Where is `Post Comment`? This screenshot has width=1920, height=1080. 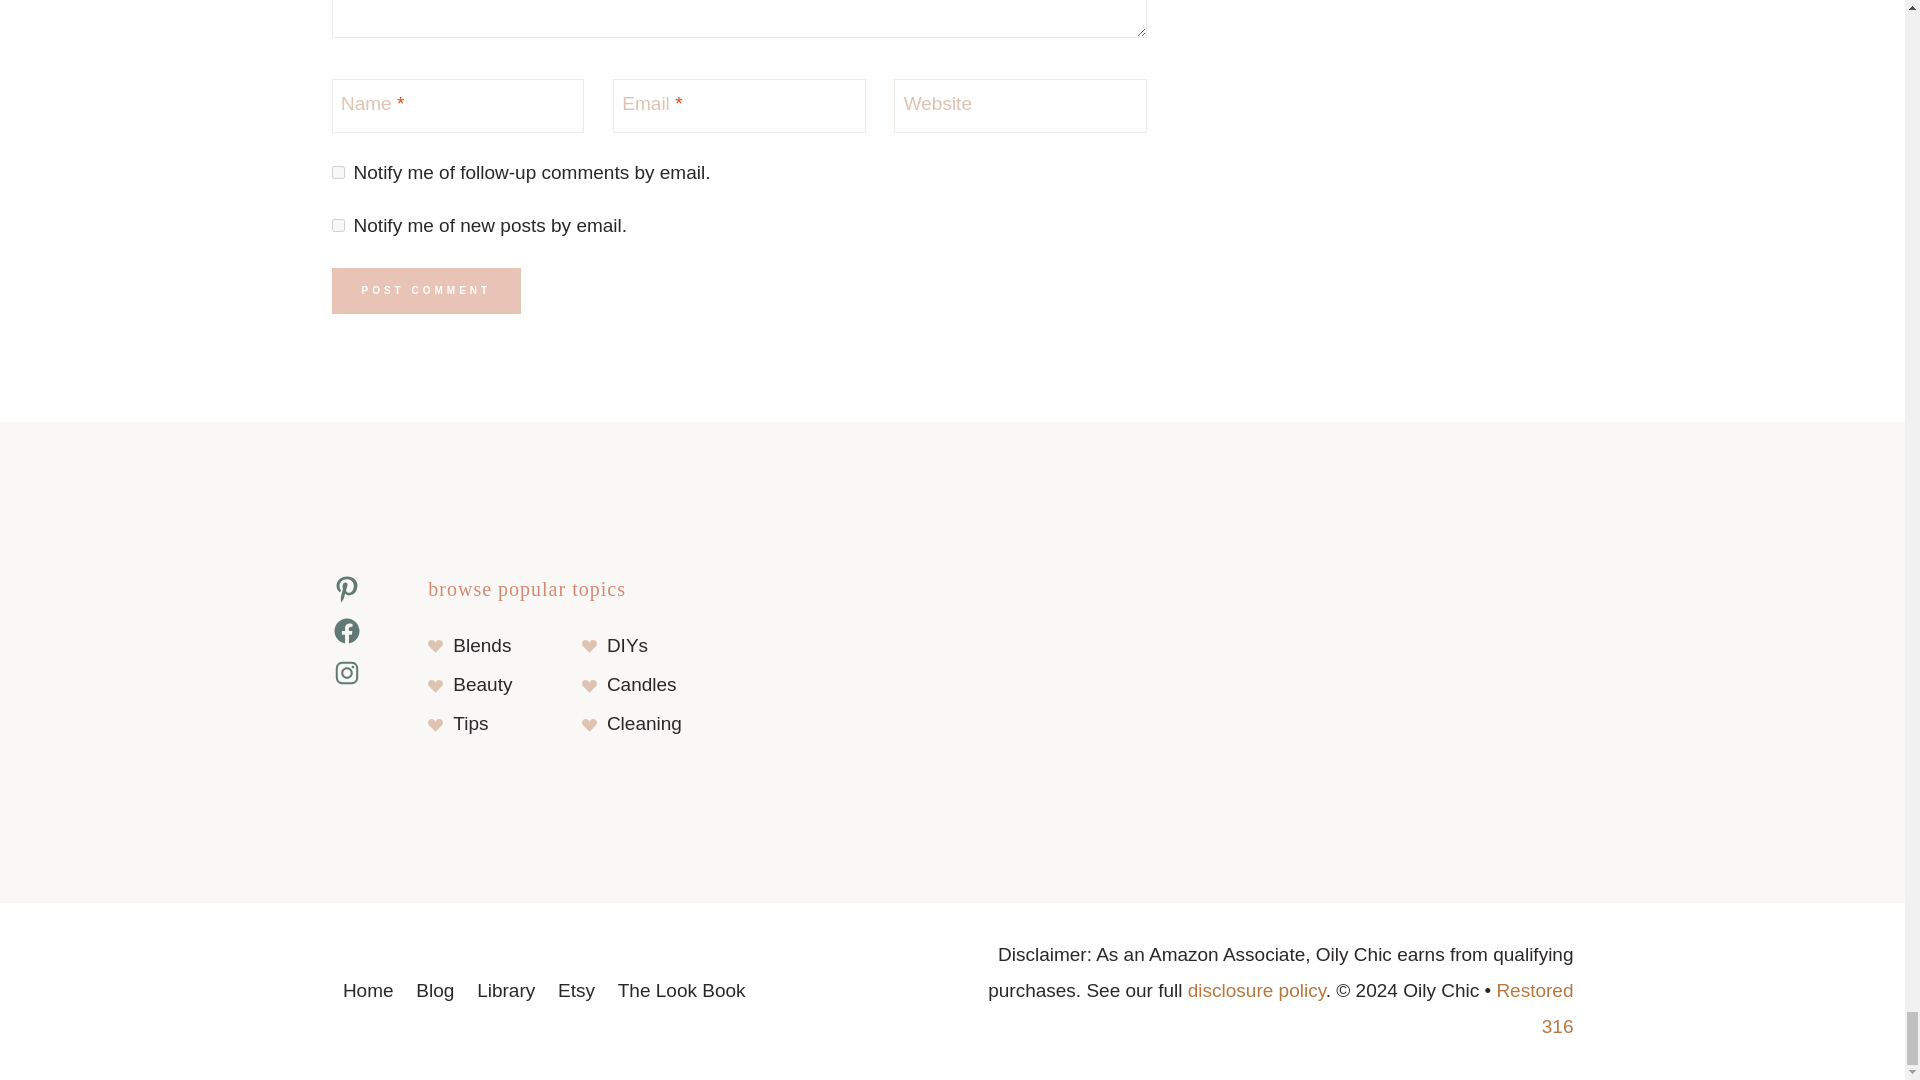
Post Comment is located at coordinates (427, 290).